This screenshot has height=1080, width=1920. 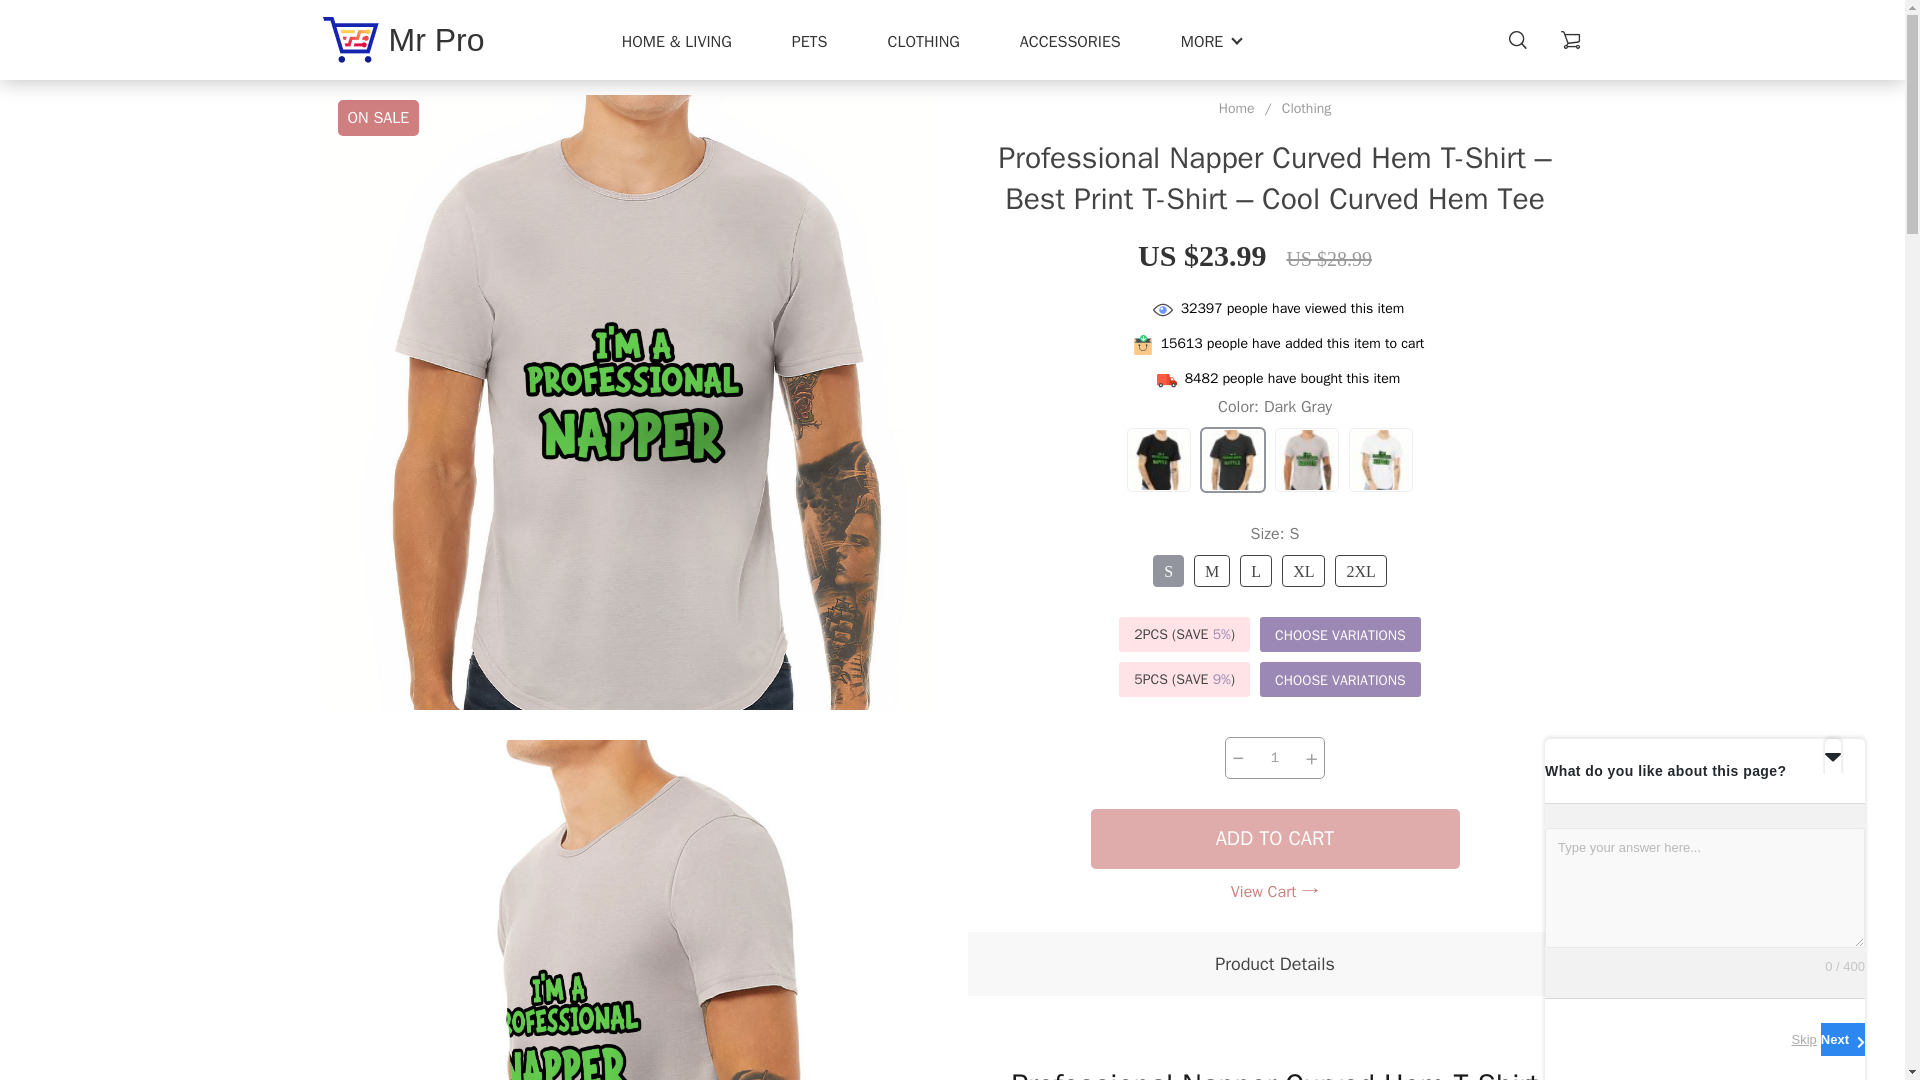 I want to click on 1, so click(x=1274, y=757).